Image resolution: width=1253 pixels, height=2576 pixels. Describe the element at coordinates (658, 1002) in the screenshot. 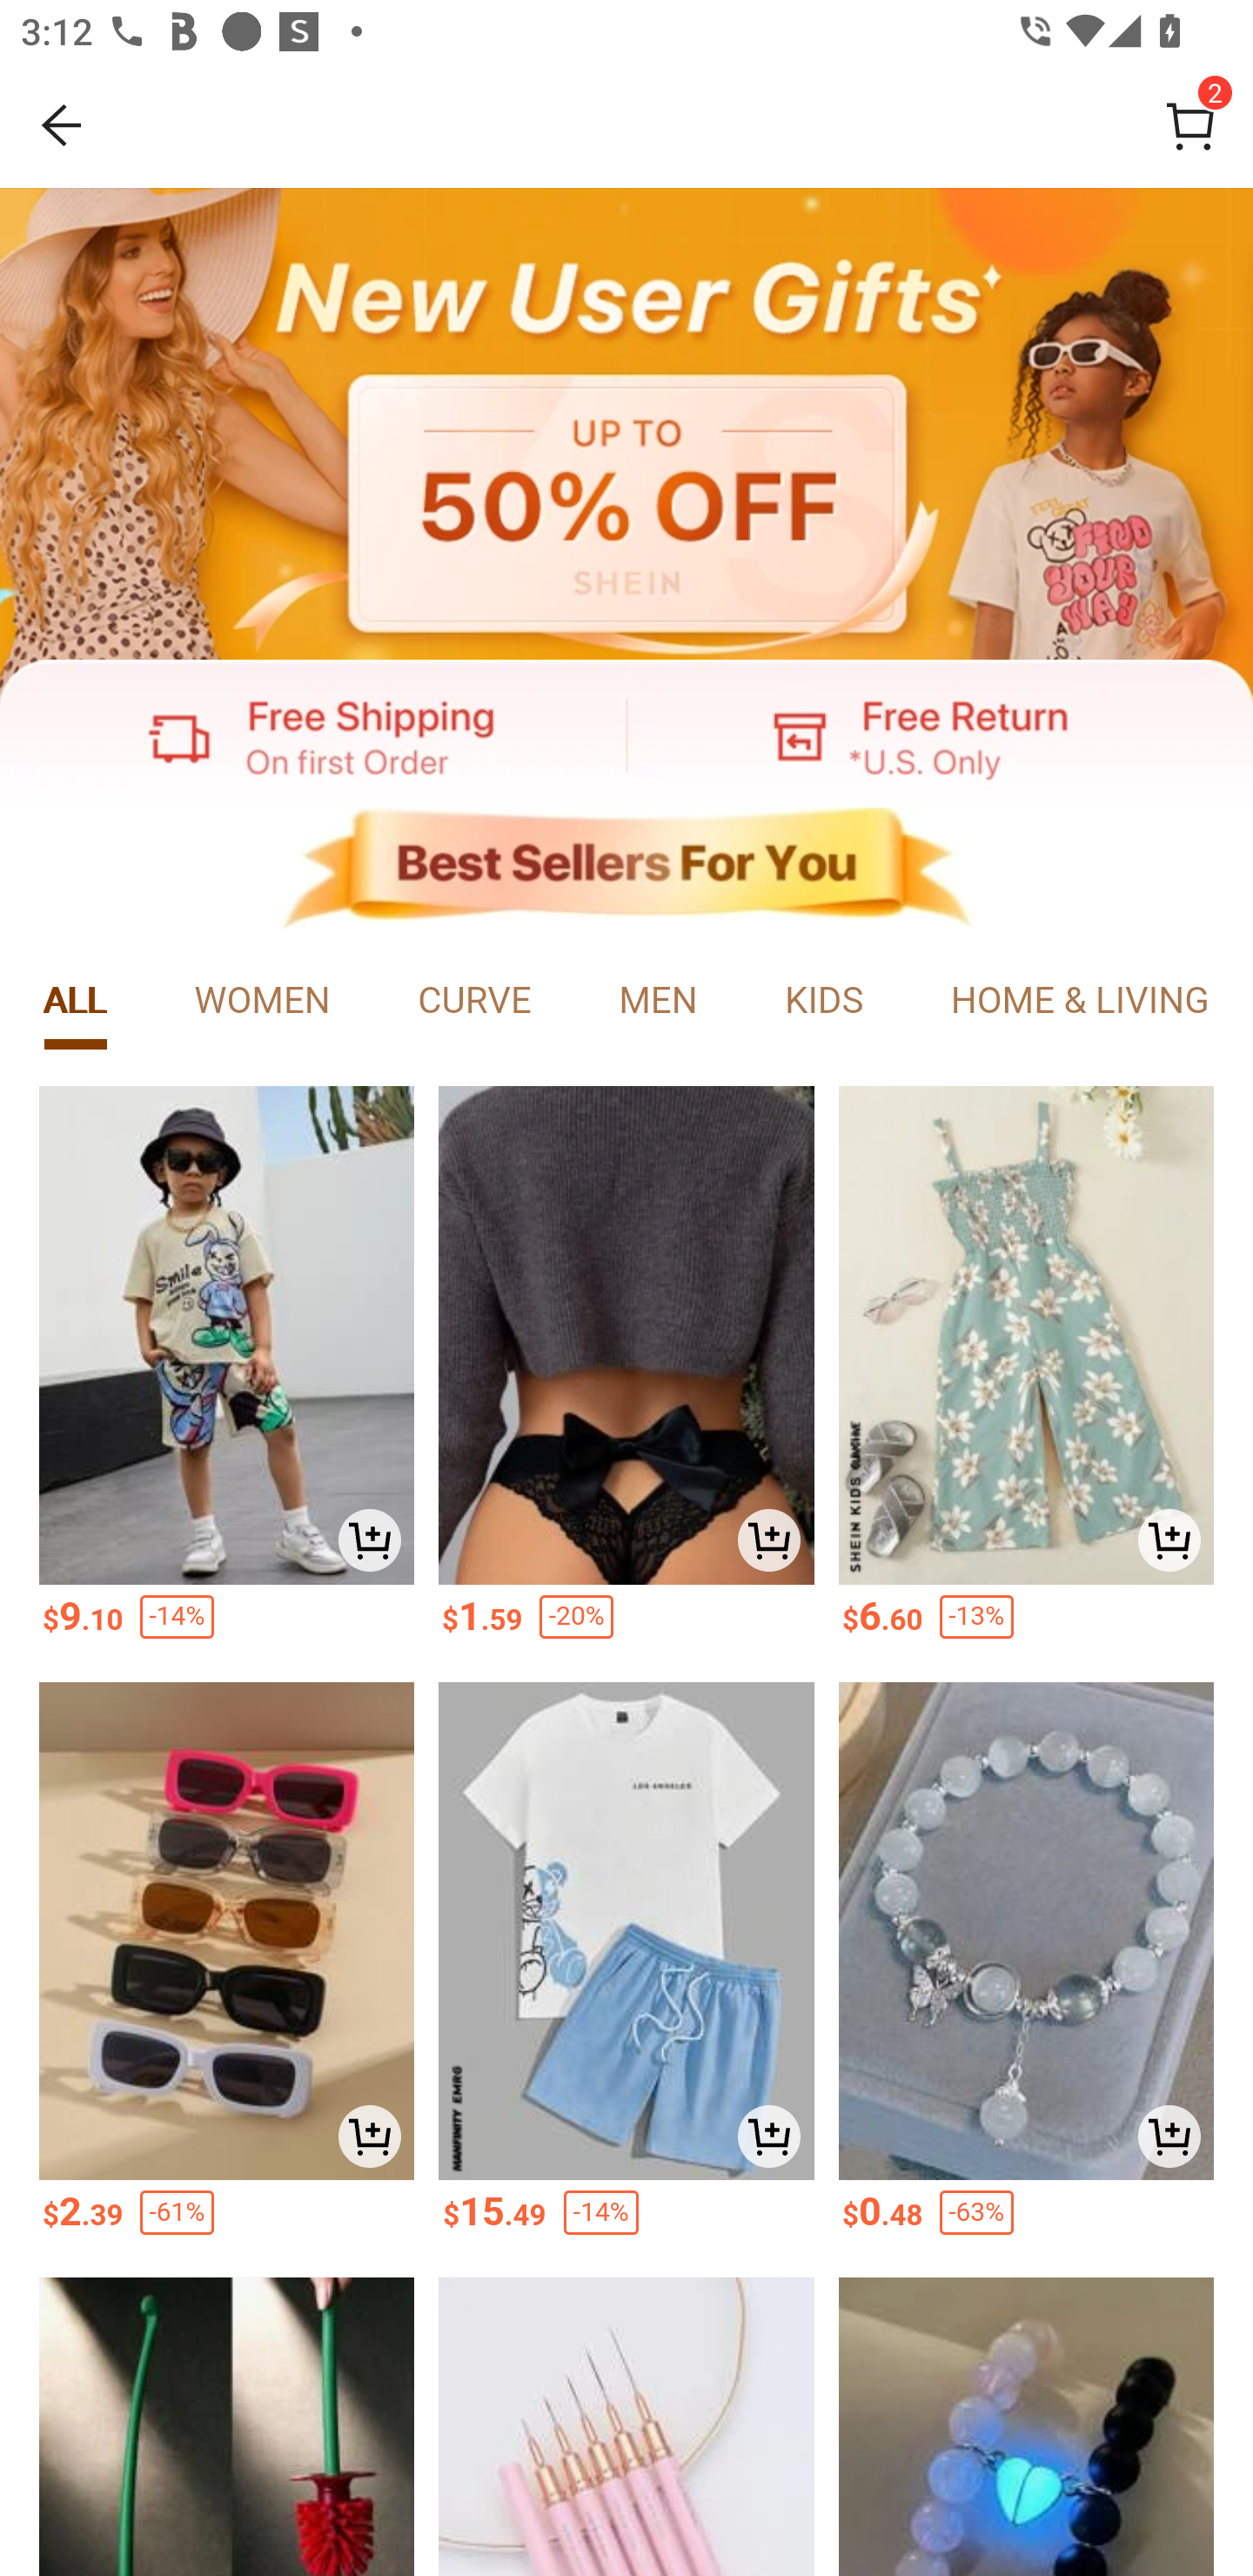

I see `tab item` at that location.